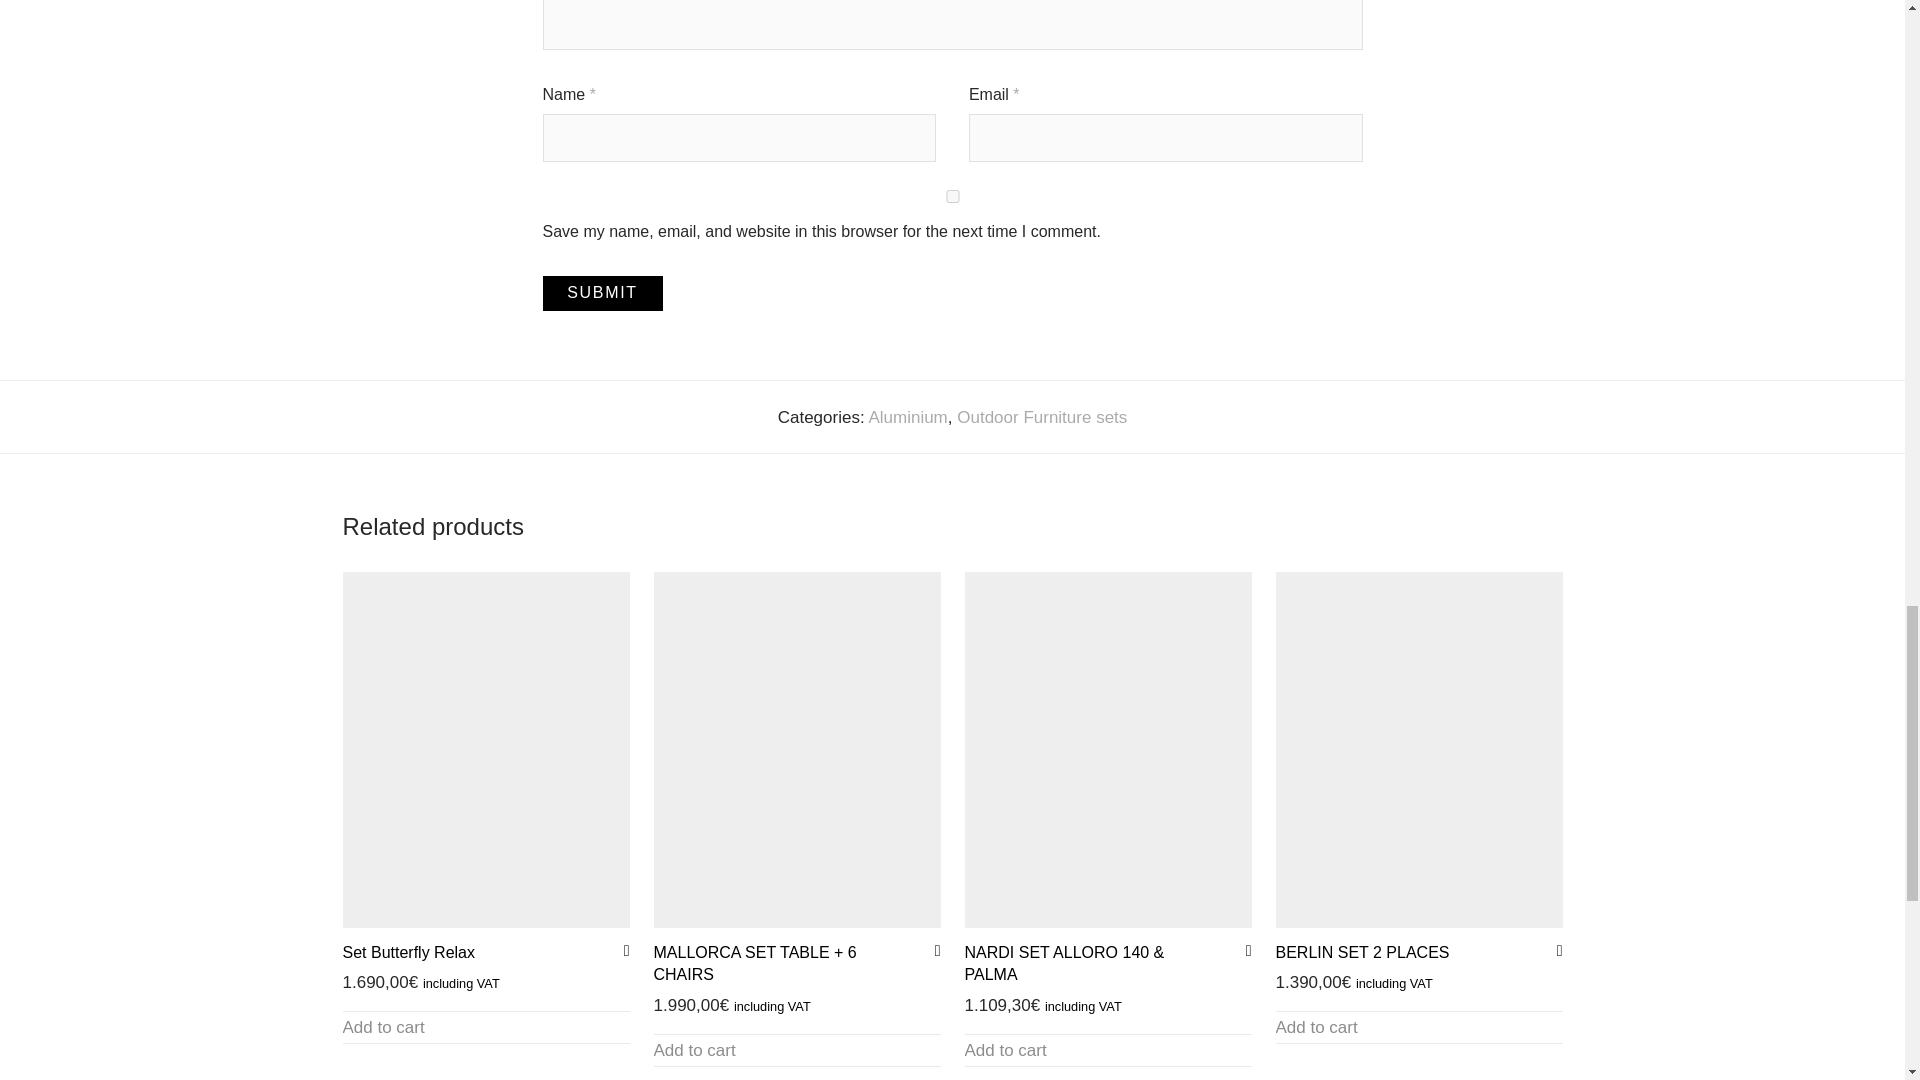 The height and width of the screenshot is (1080, 1920). I want to click on yes, so click(951, 196).